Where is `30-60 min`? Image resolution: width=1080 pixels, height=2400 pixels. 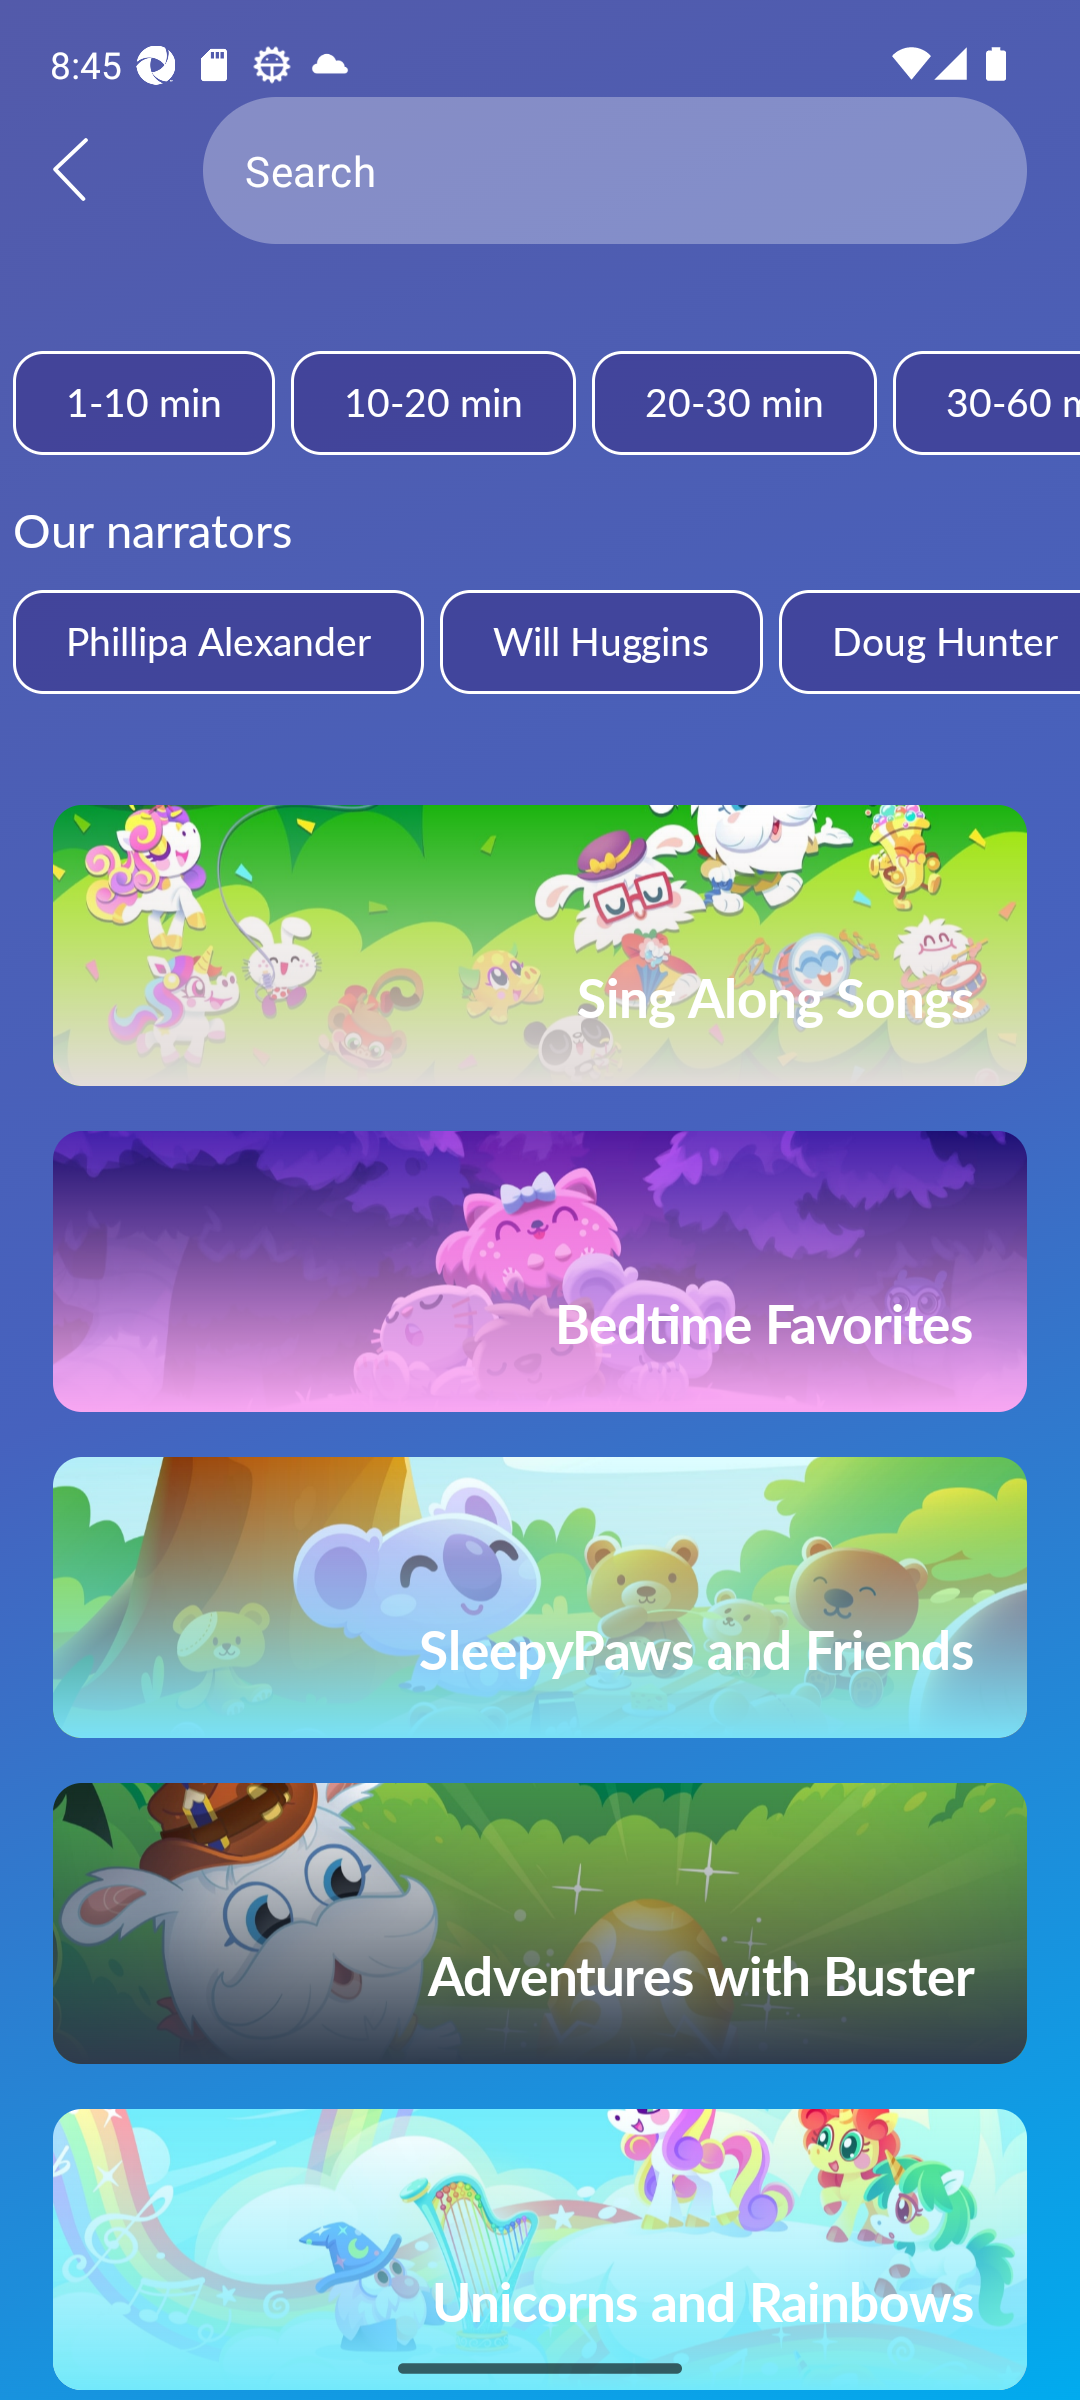
30-60 min is located at coordinates (986, 403).